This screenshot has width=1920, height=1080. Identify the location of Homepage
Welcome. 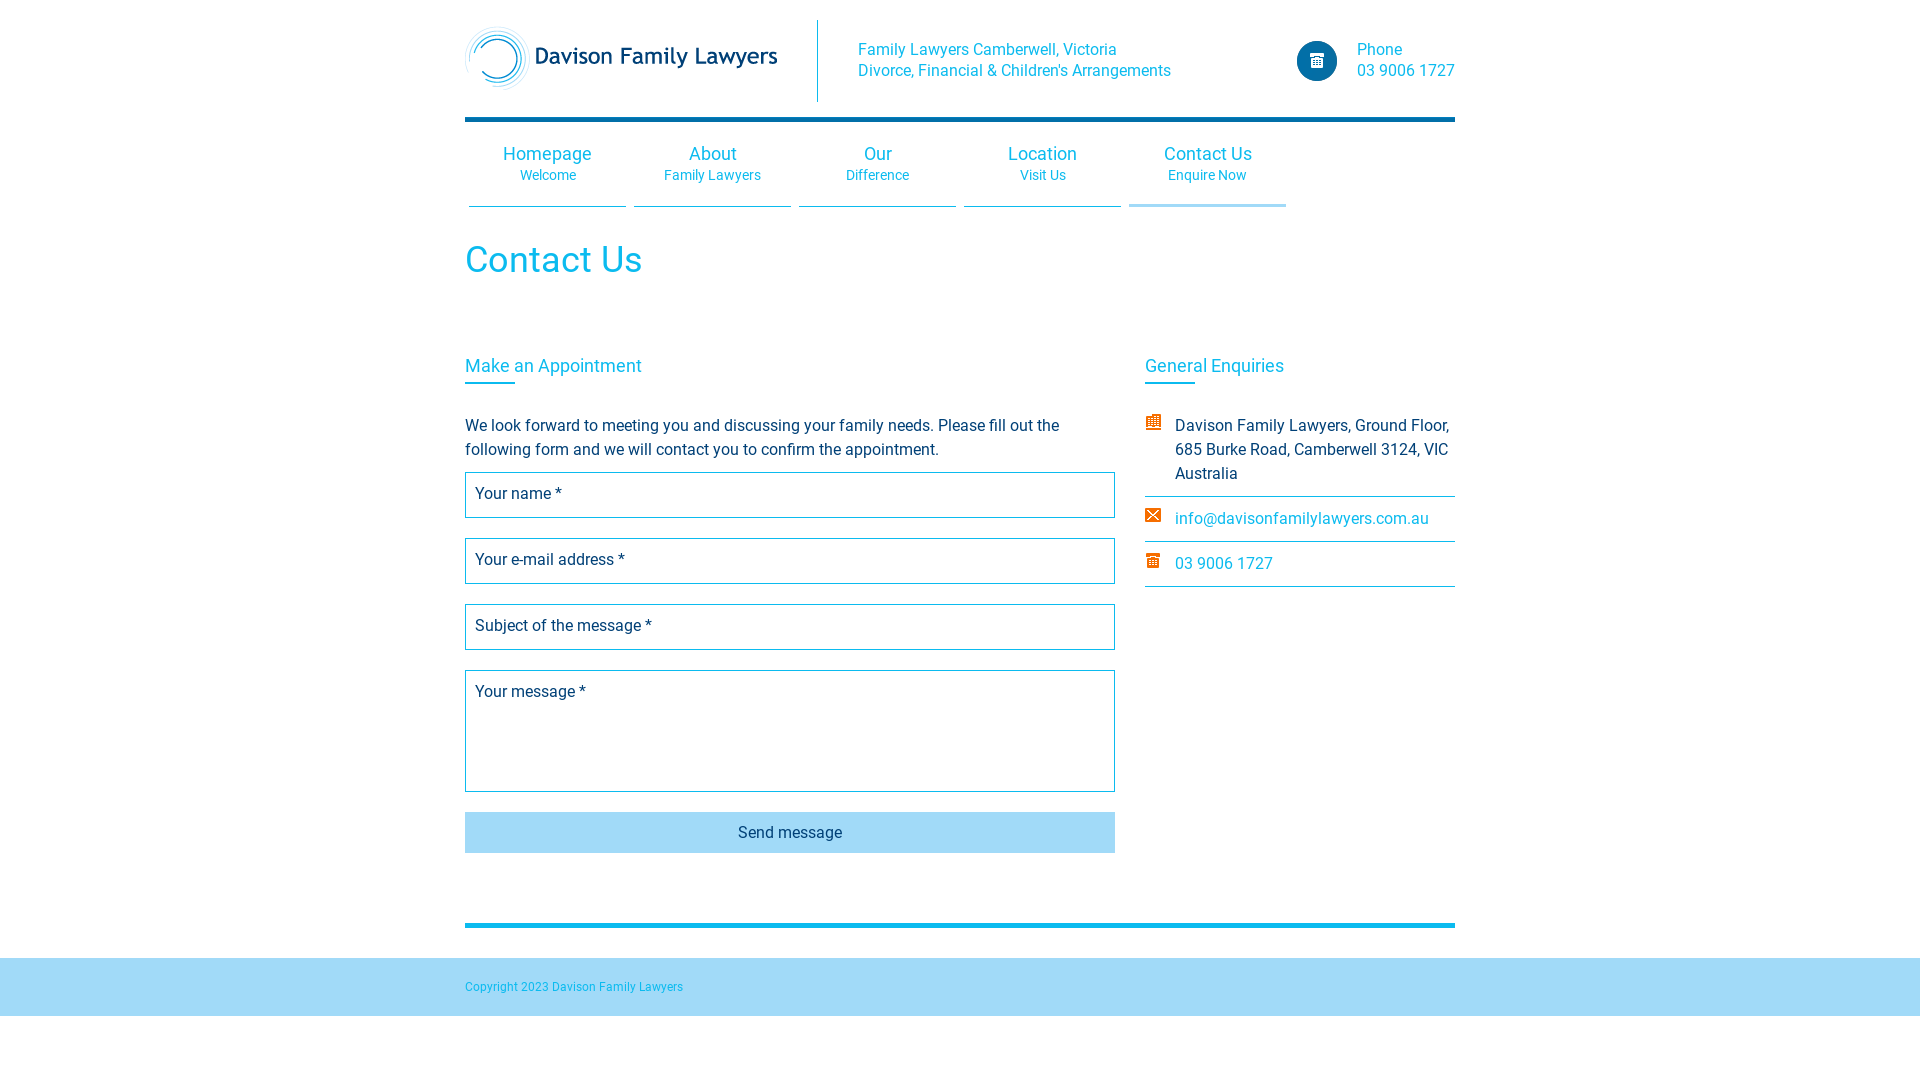
(548, 164).